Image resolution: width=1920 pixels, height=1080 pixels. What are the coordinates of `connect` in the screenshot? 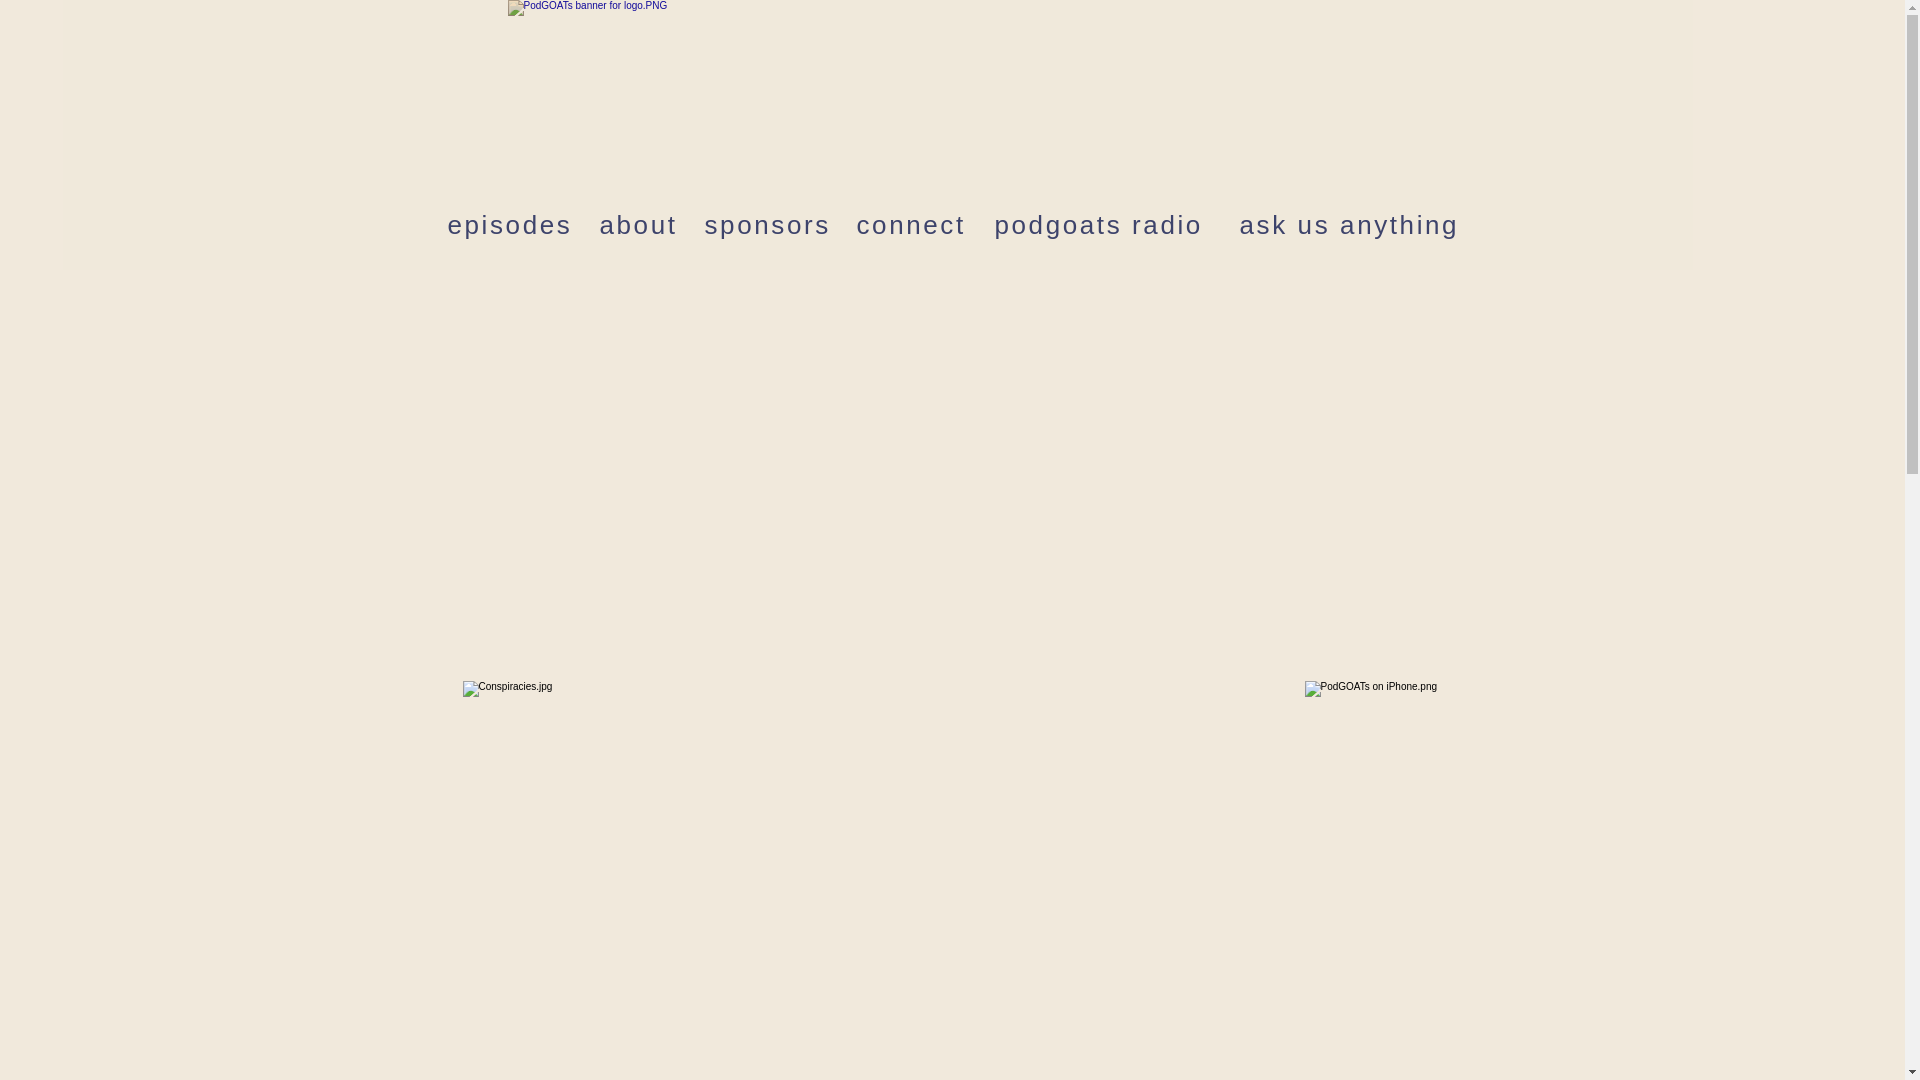 It's located at (910, 224).